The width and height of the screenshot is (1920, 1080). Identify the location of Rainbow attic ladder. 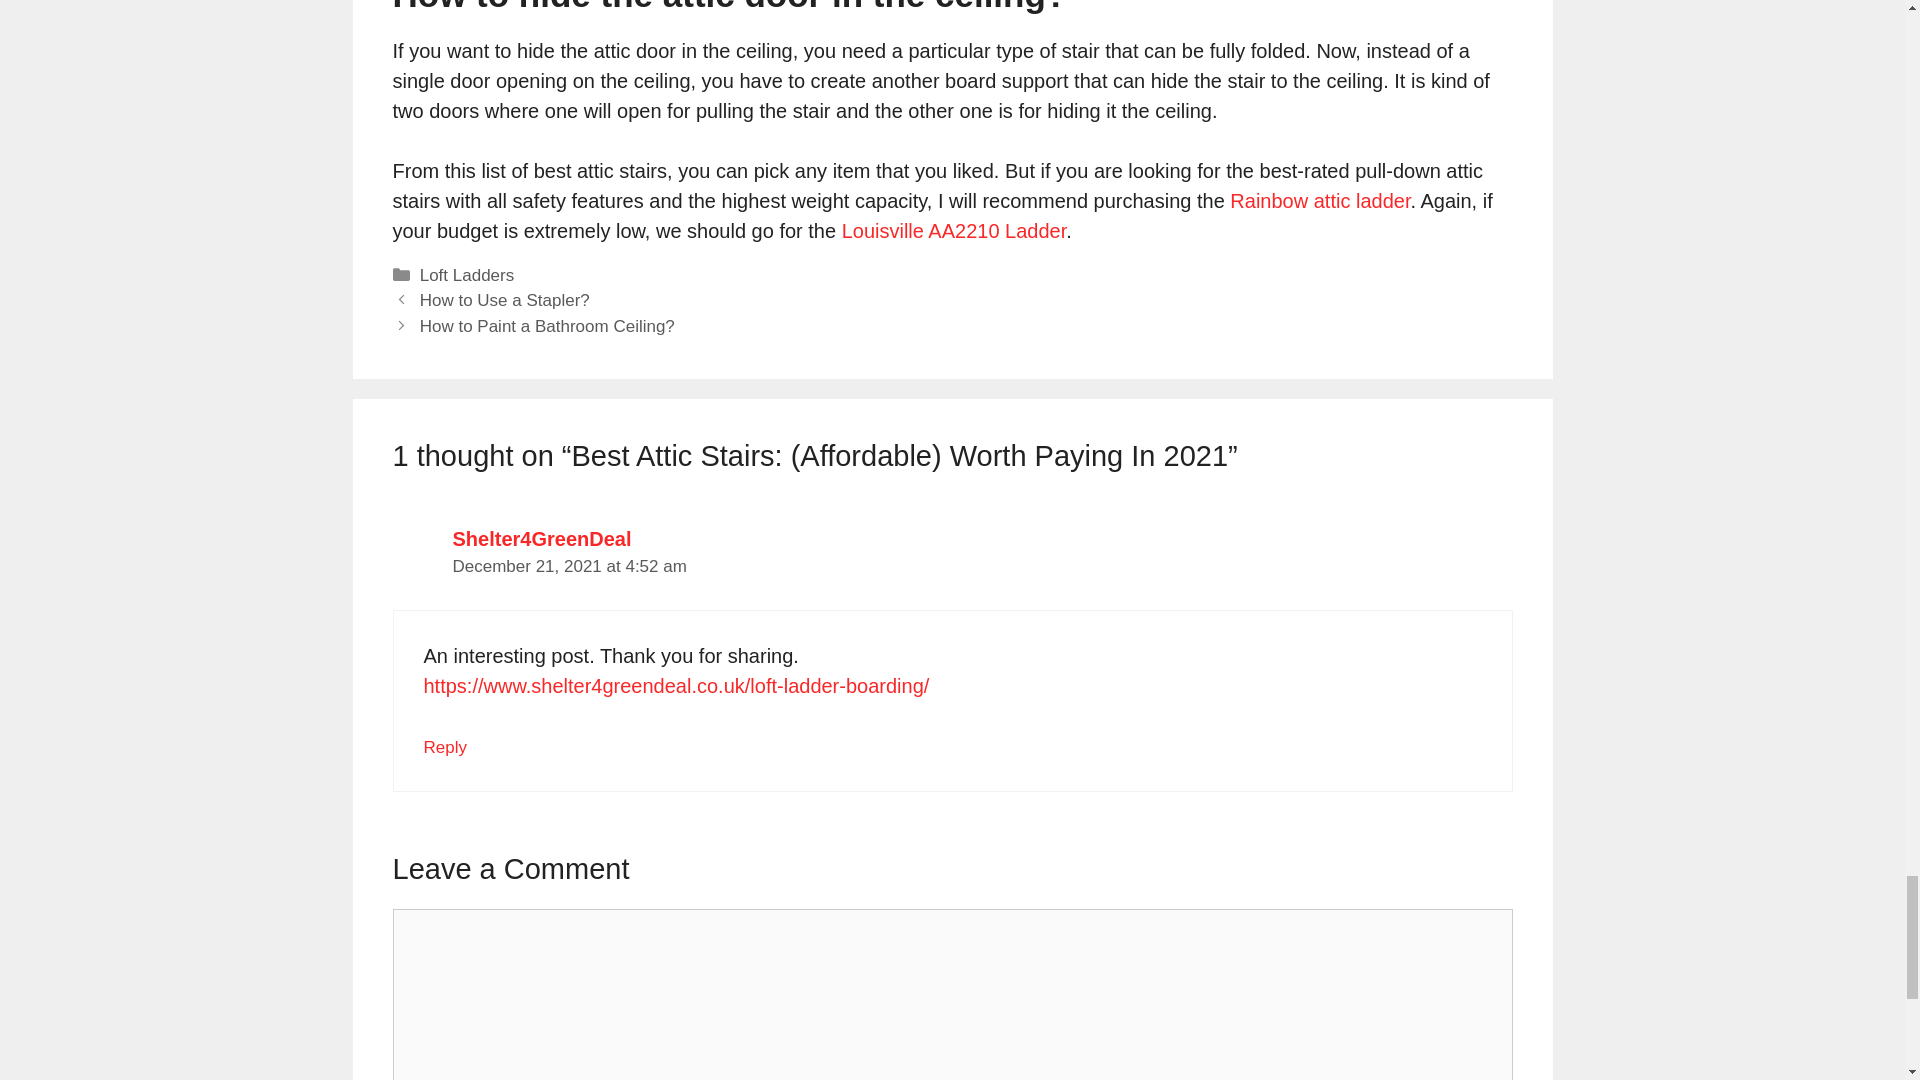
(1320, 200).